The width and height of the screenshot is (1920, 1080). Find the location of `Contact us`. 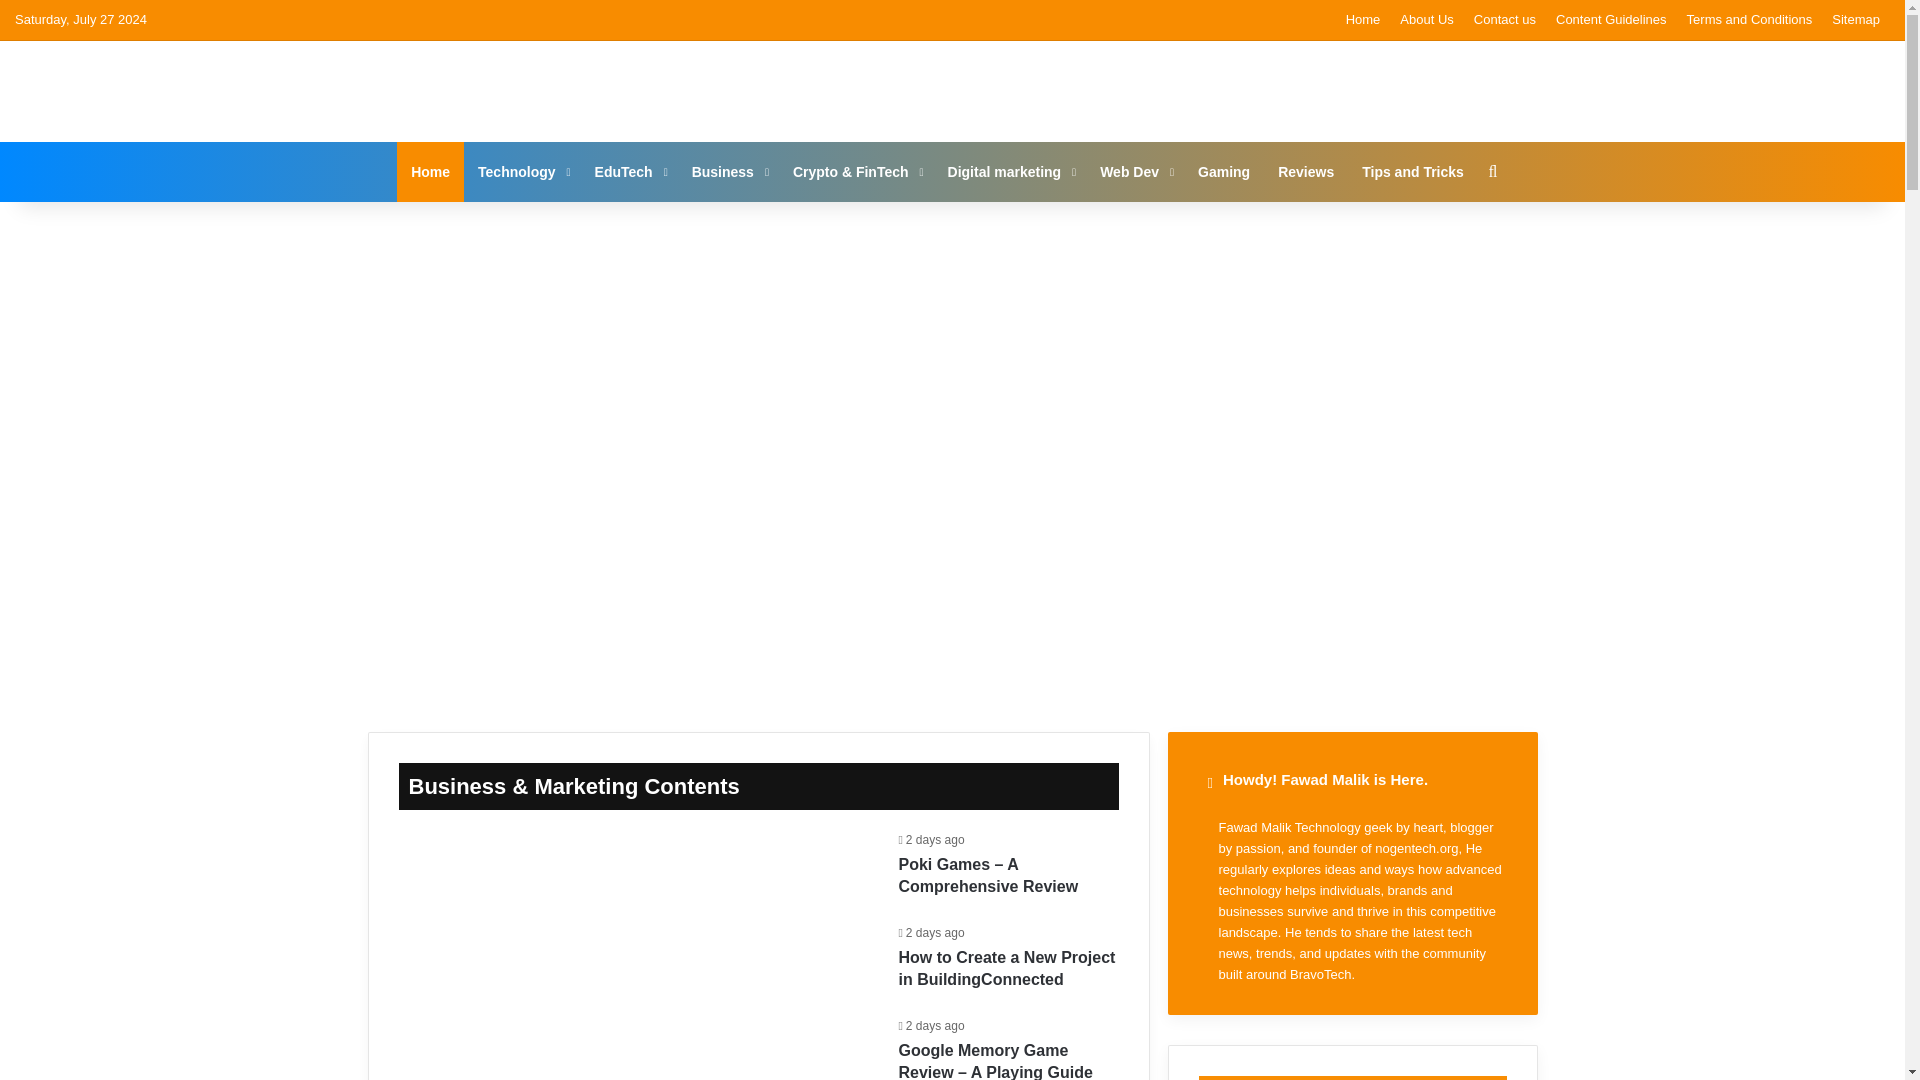

Contact us is located at coordinates (1504, 20).